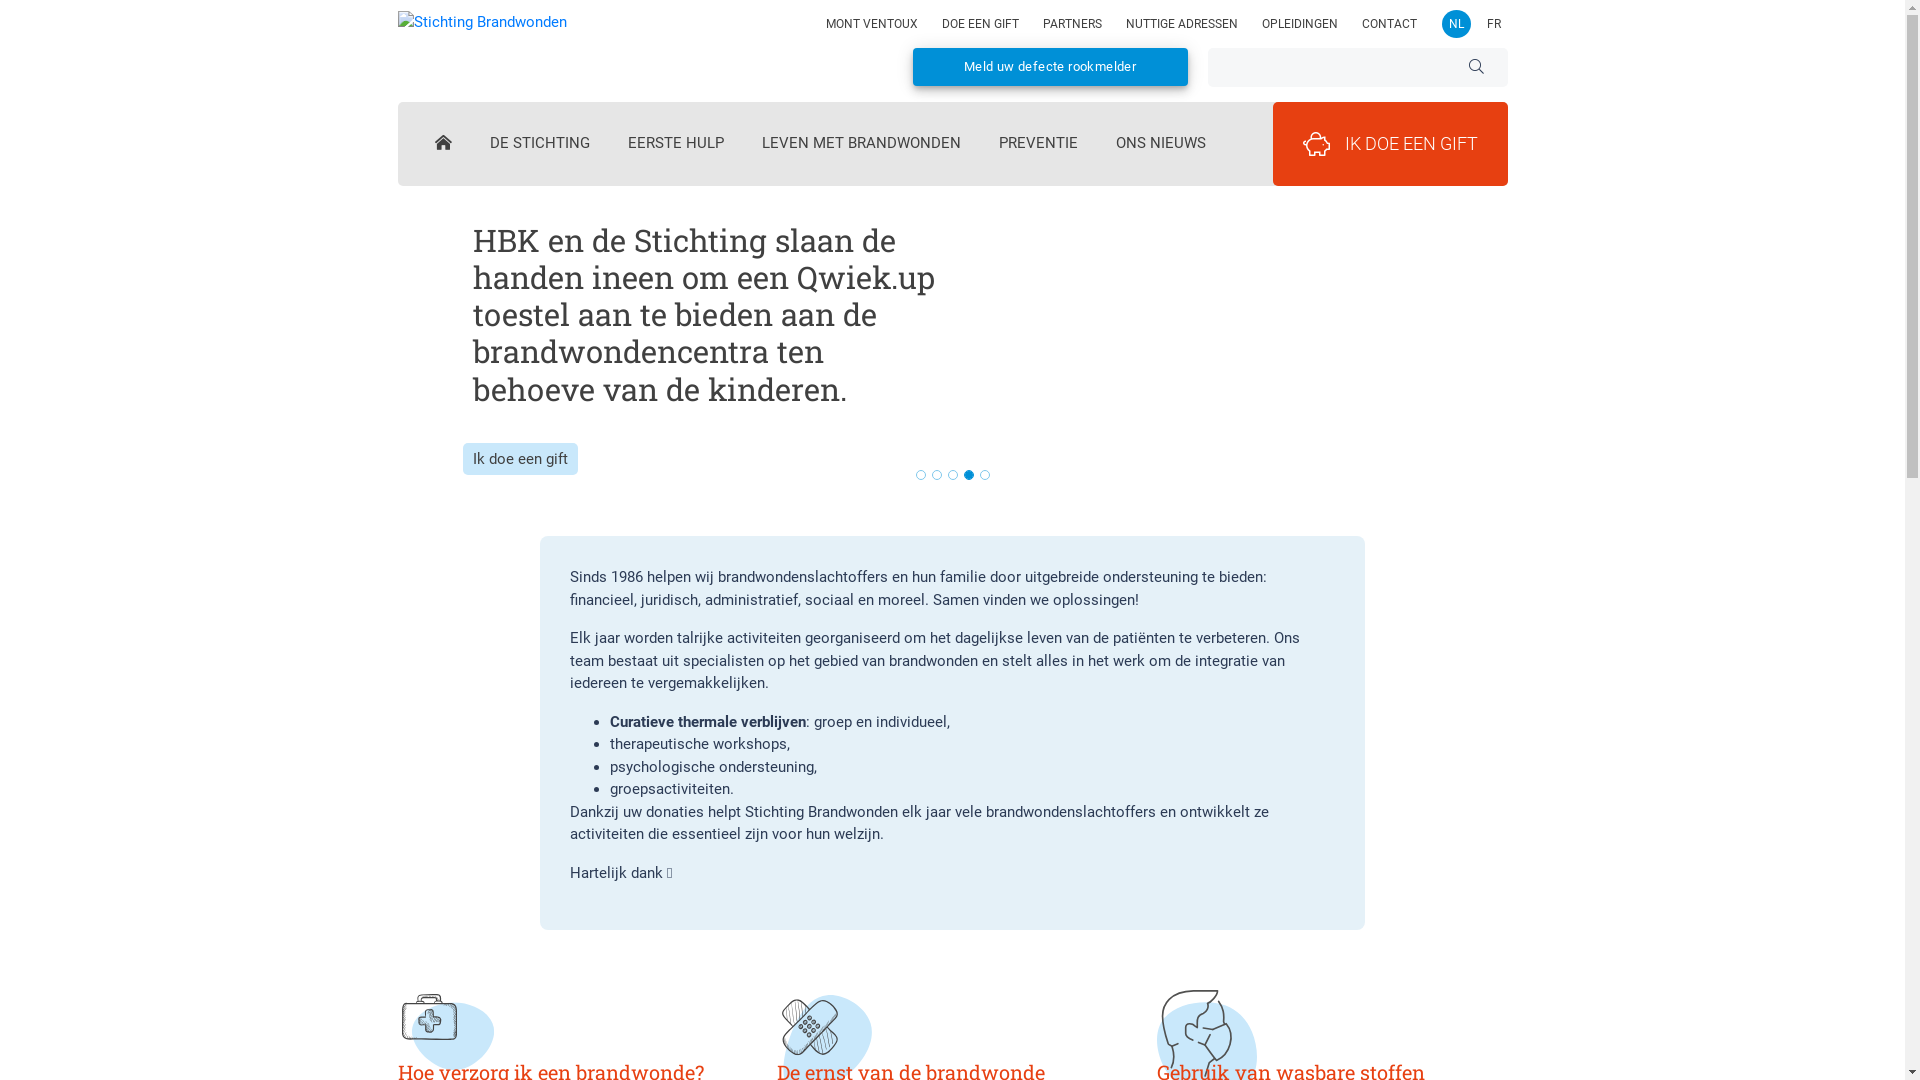 This screenshot has width=1920, height=1080. Describe the element at coordinates (1390, 144) in the screenshot. I see `IK DOE EEN GIFT` at that location.